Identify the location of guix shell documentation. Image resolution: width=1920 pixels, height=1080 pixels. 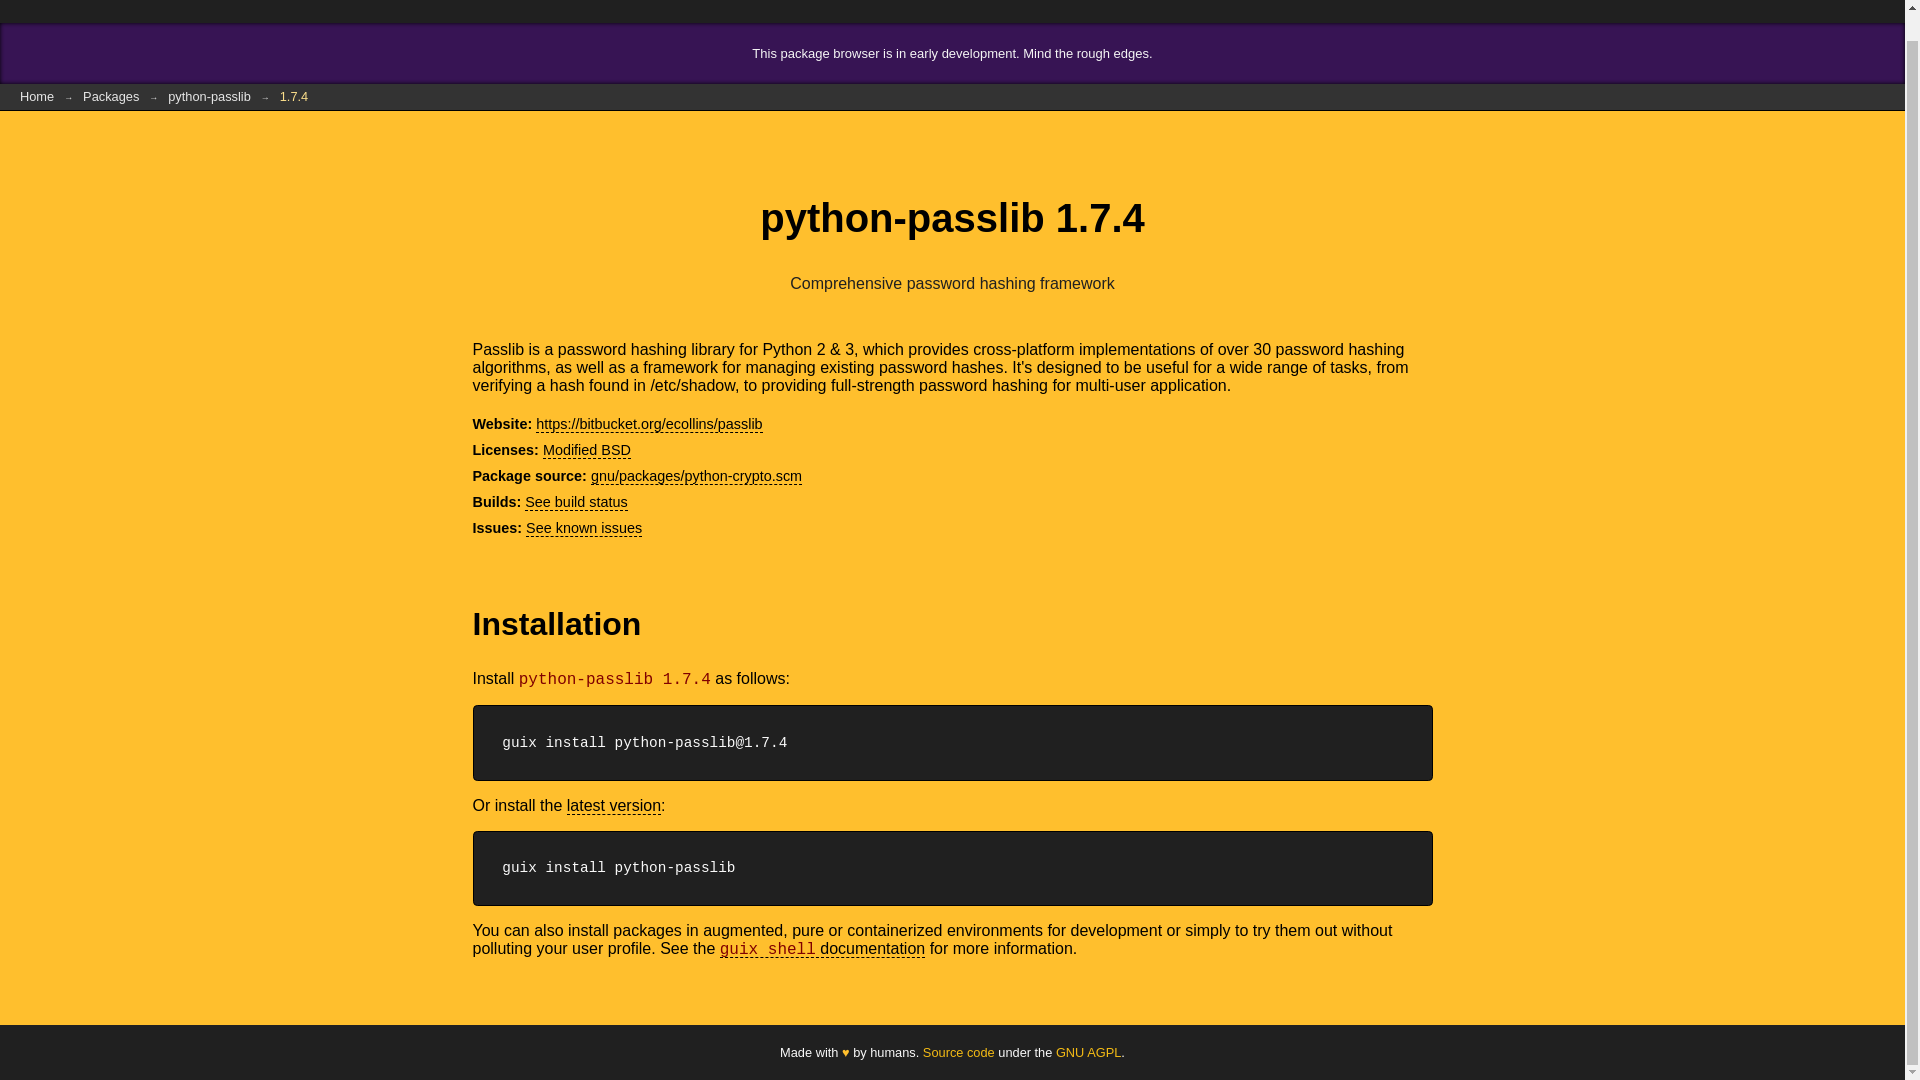
(822, 948).